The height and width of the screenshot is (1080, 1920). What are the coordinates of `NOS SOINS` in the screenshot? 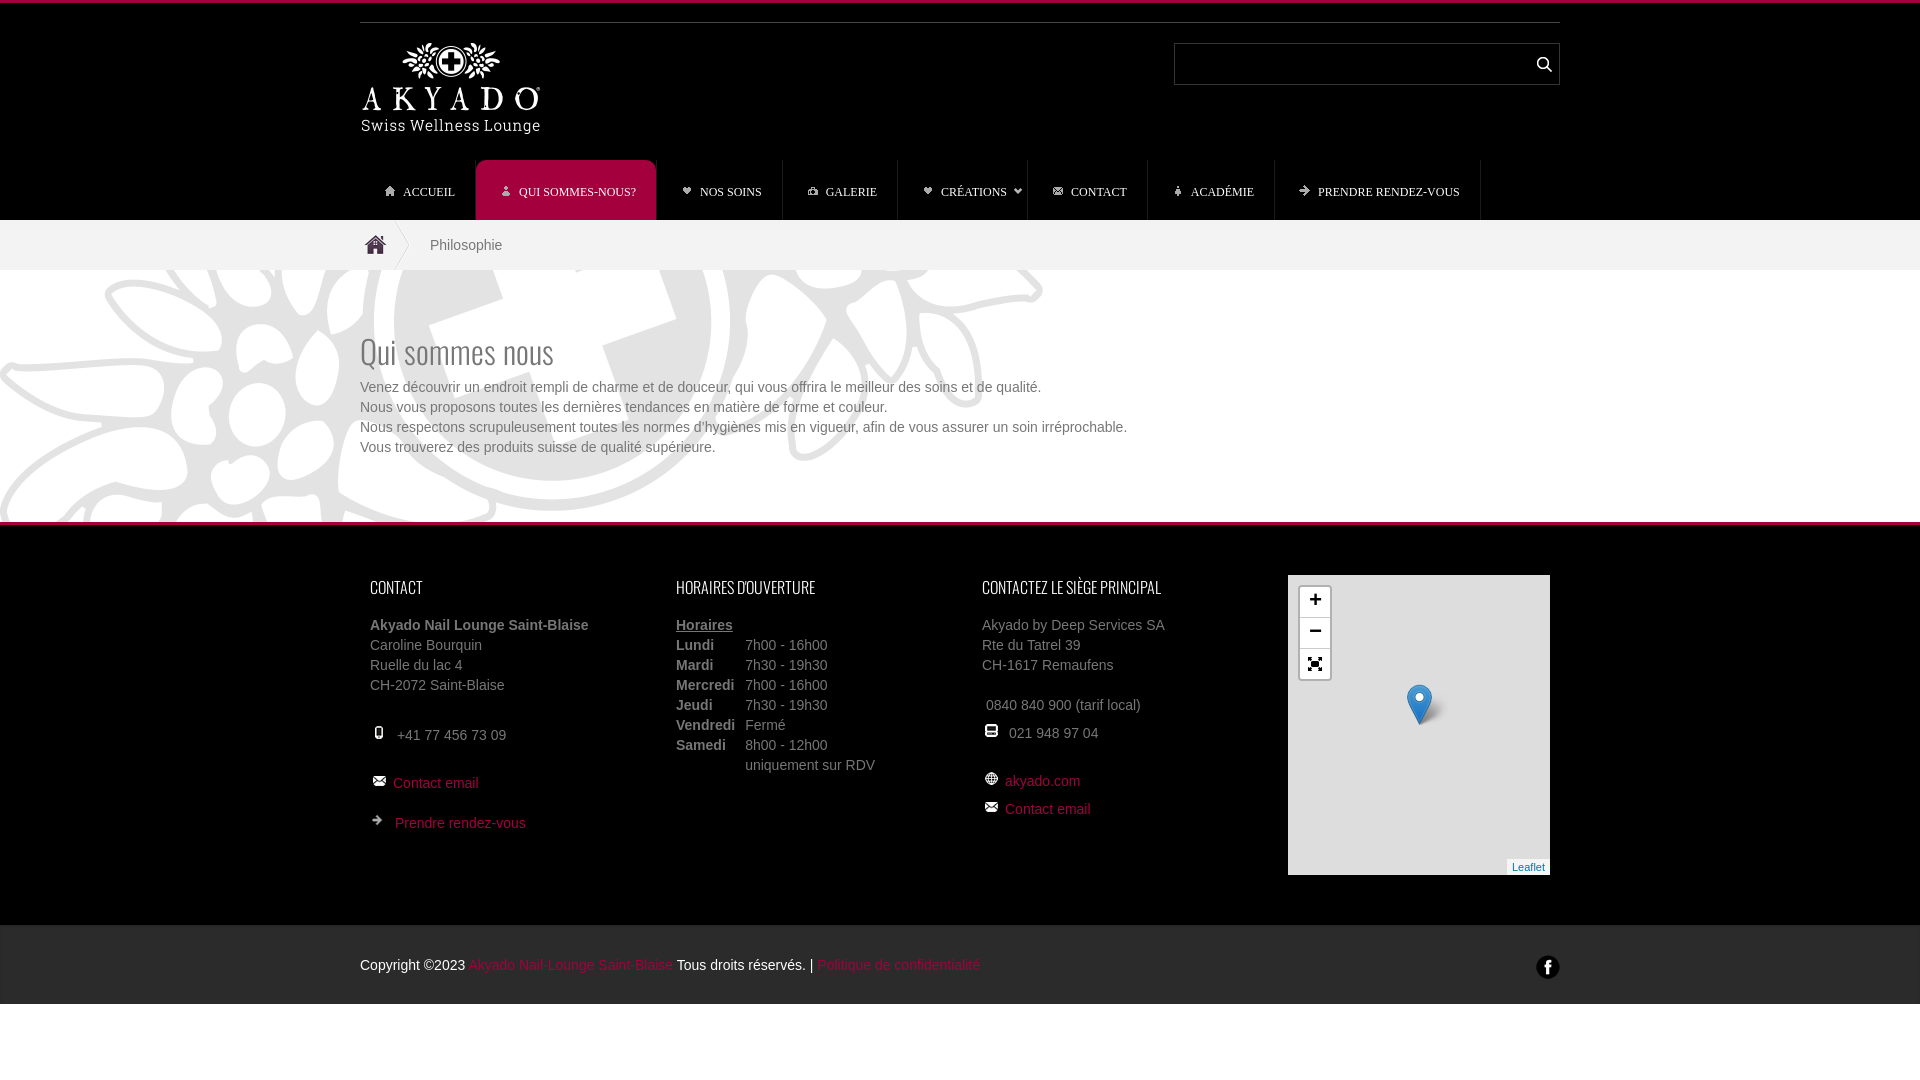 It's located at (720, 190).